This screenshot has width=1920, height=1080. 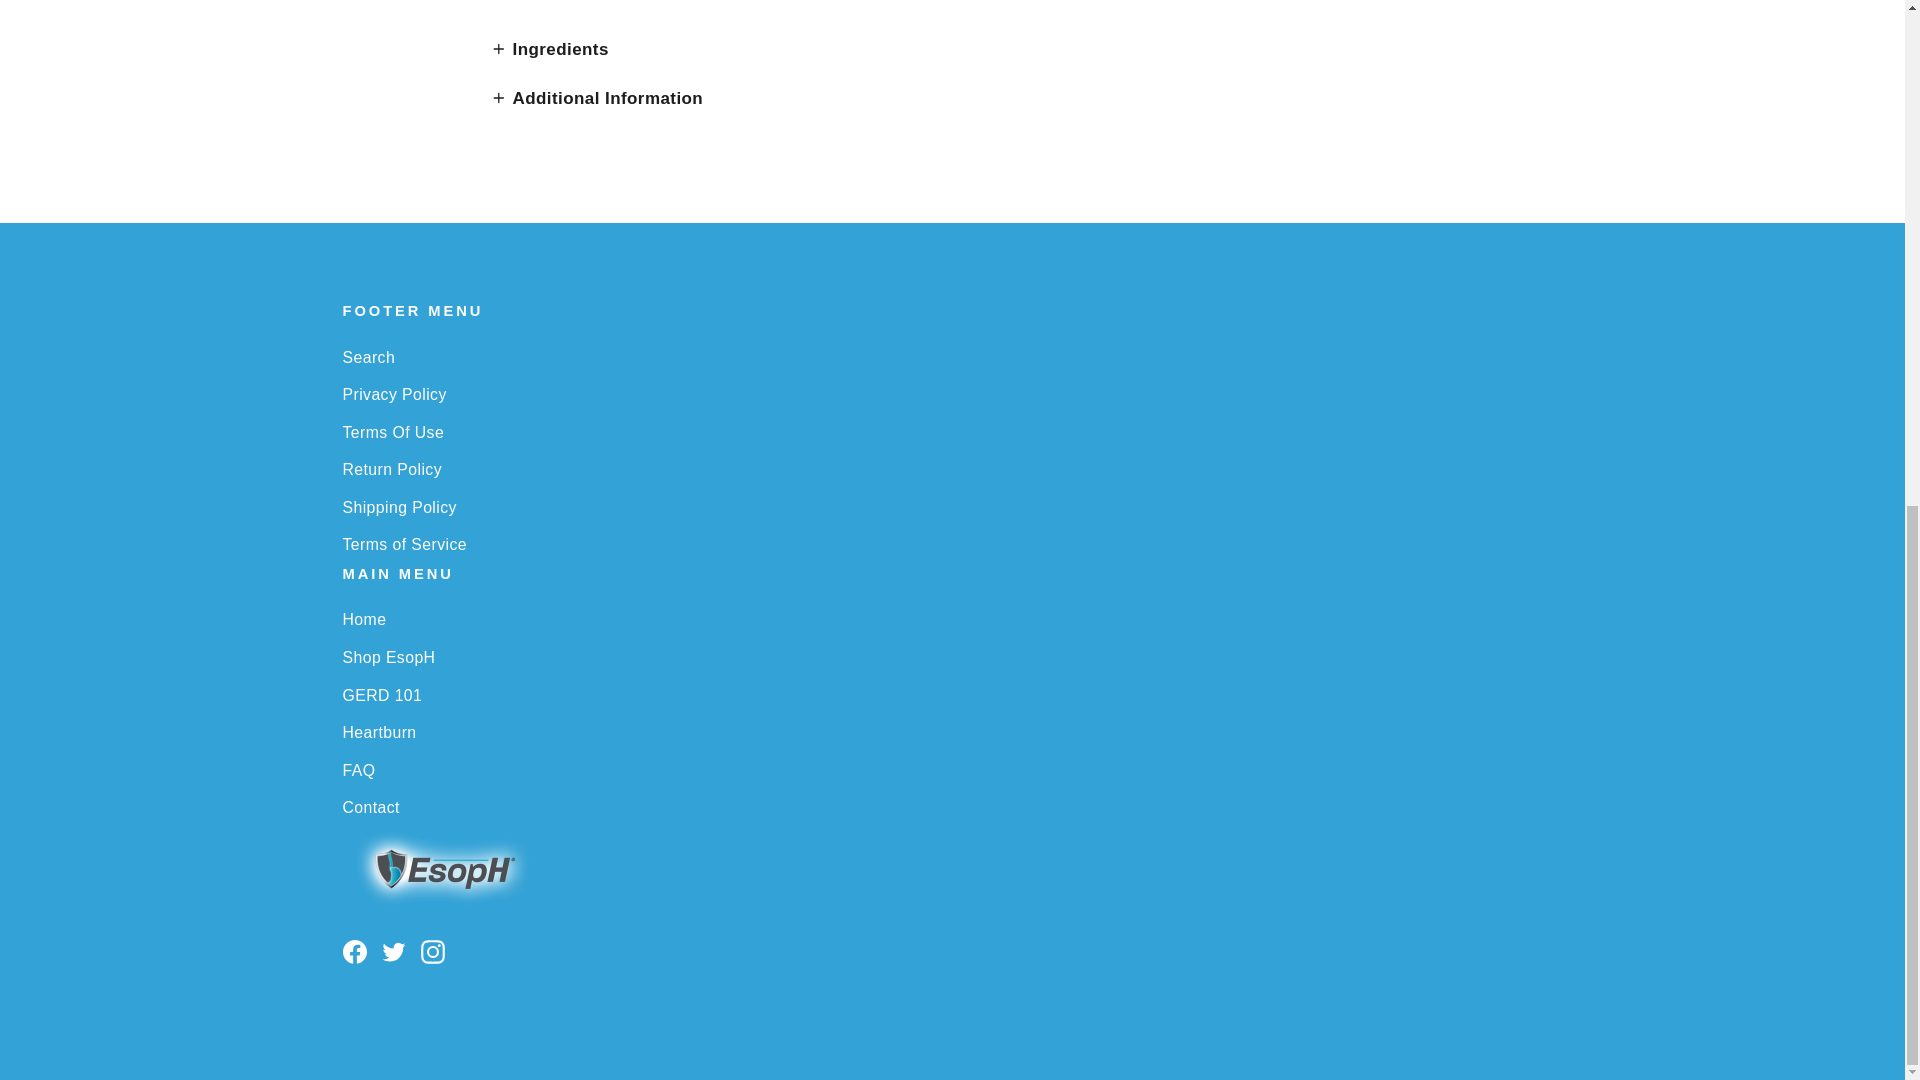 I want to click on EsopH Exzell on Twitter, so click(x=394, y=950).